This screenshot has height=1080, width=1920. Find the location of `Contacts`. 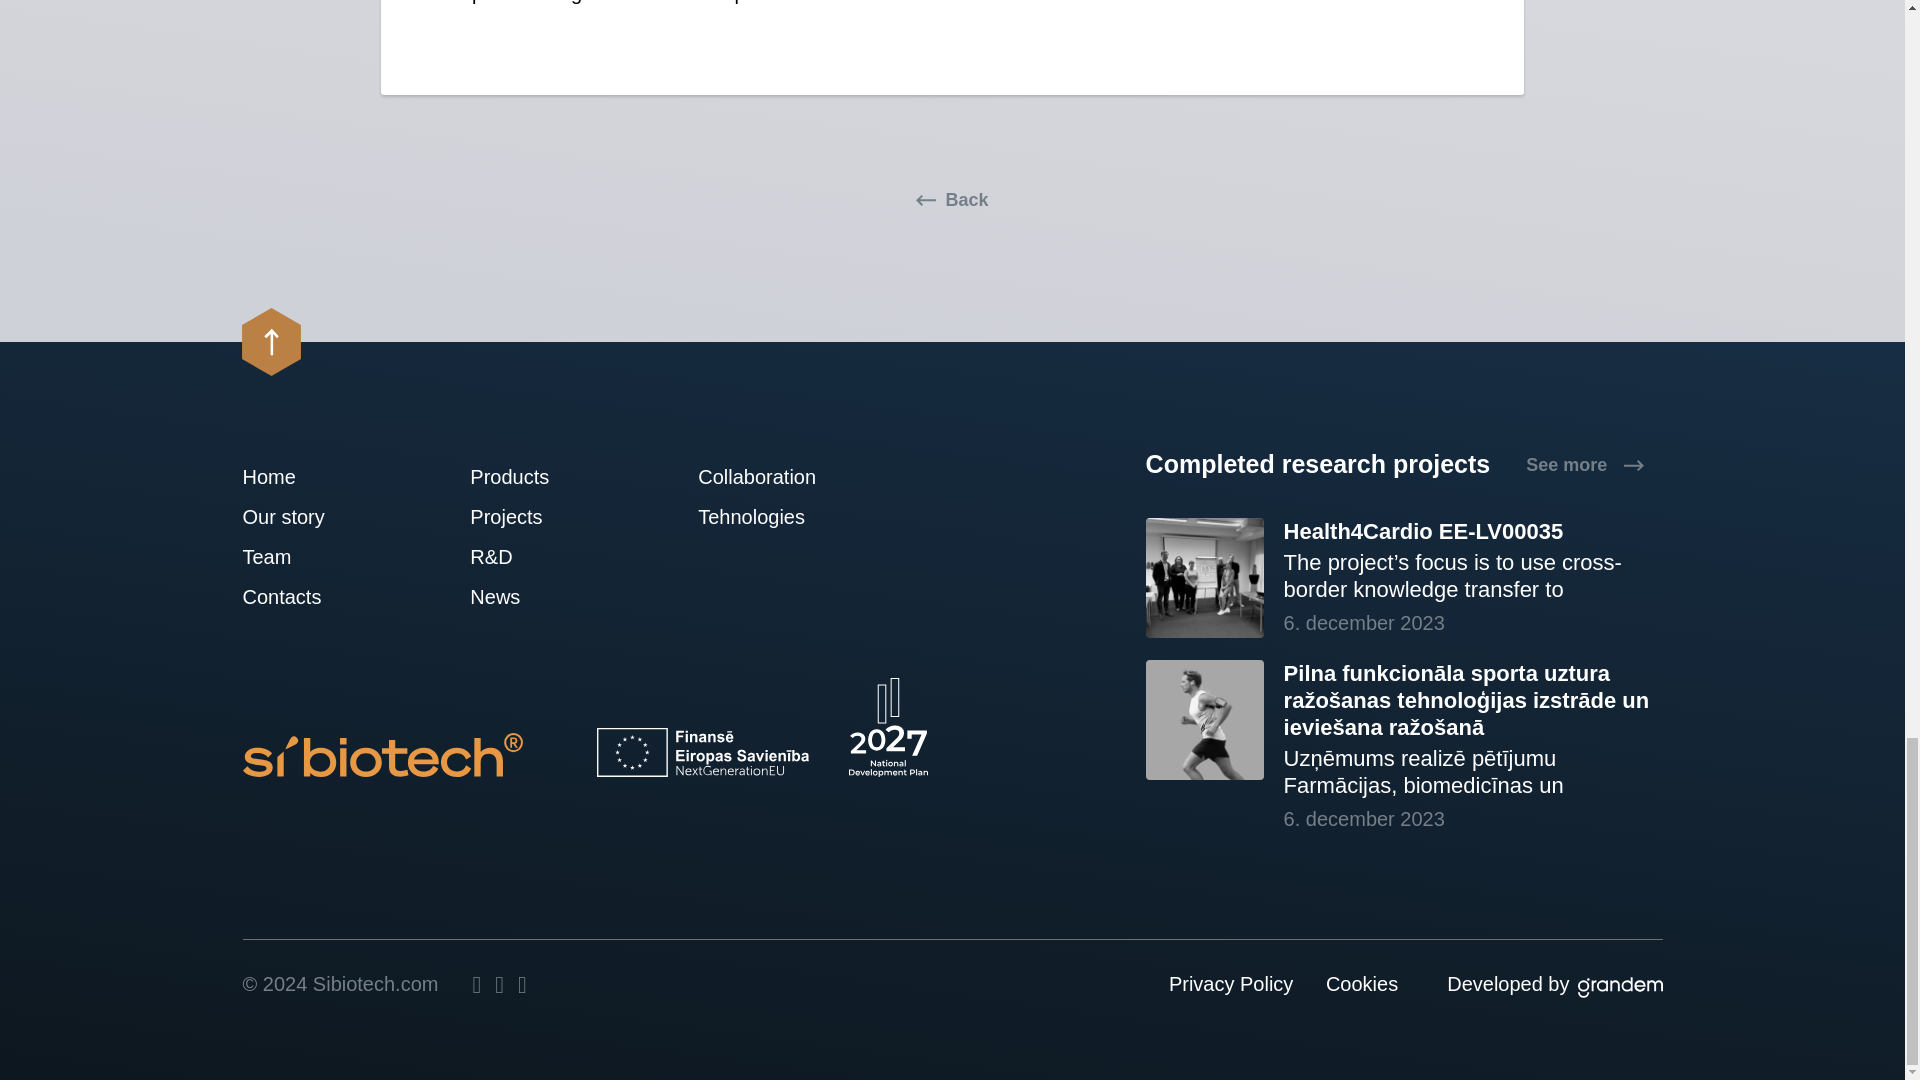

Contacts is located at coordinates (300, 596).